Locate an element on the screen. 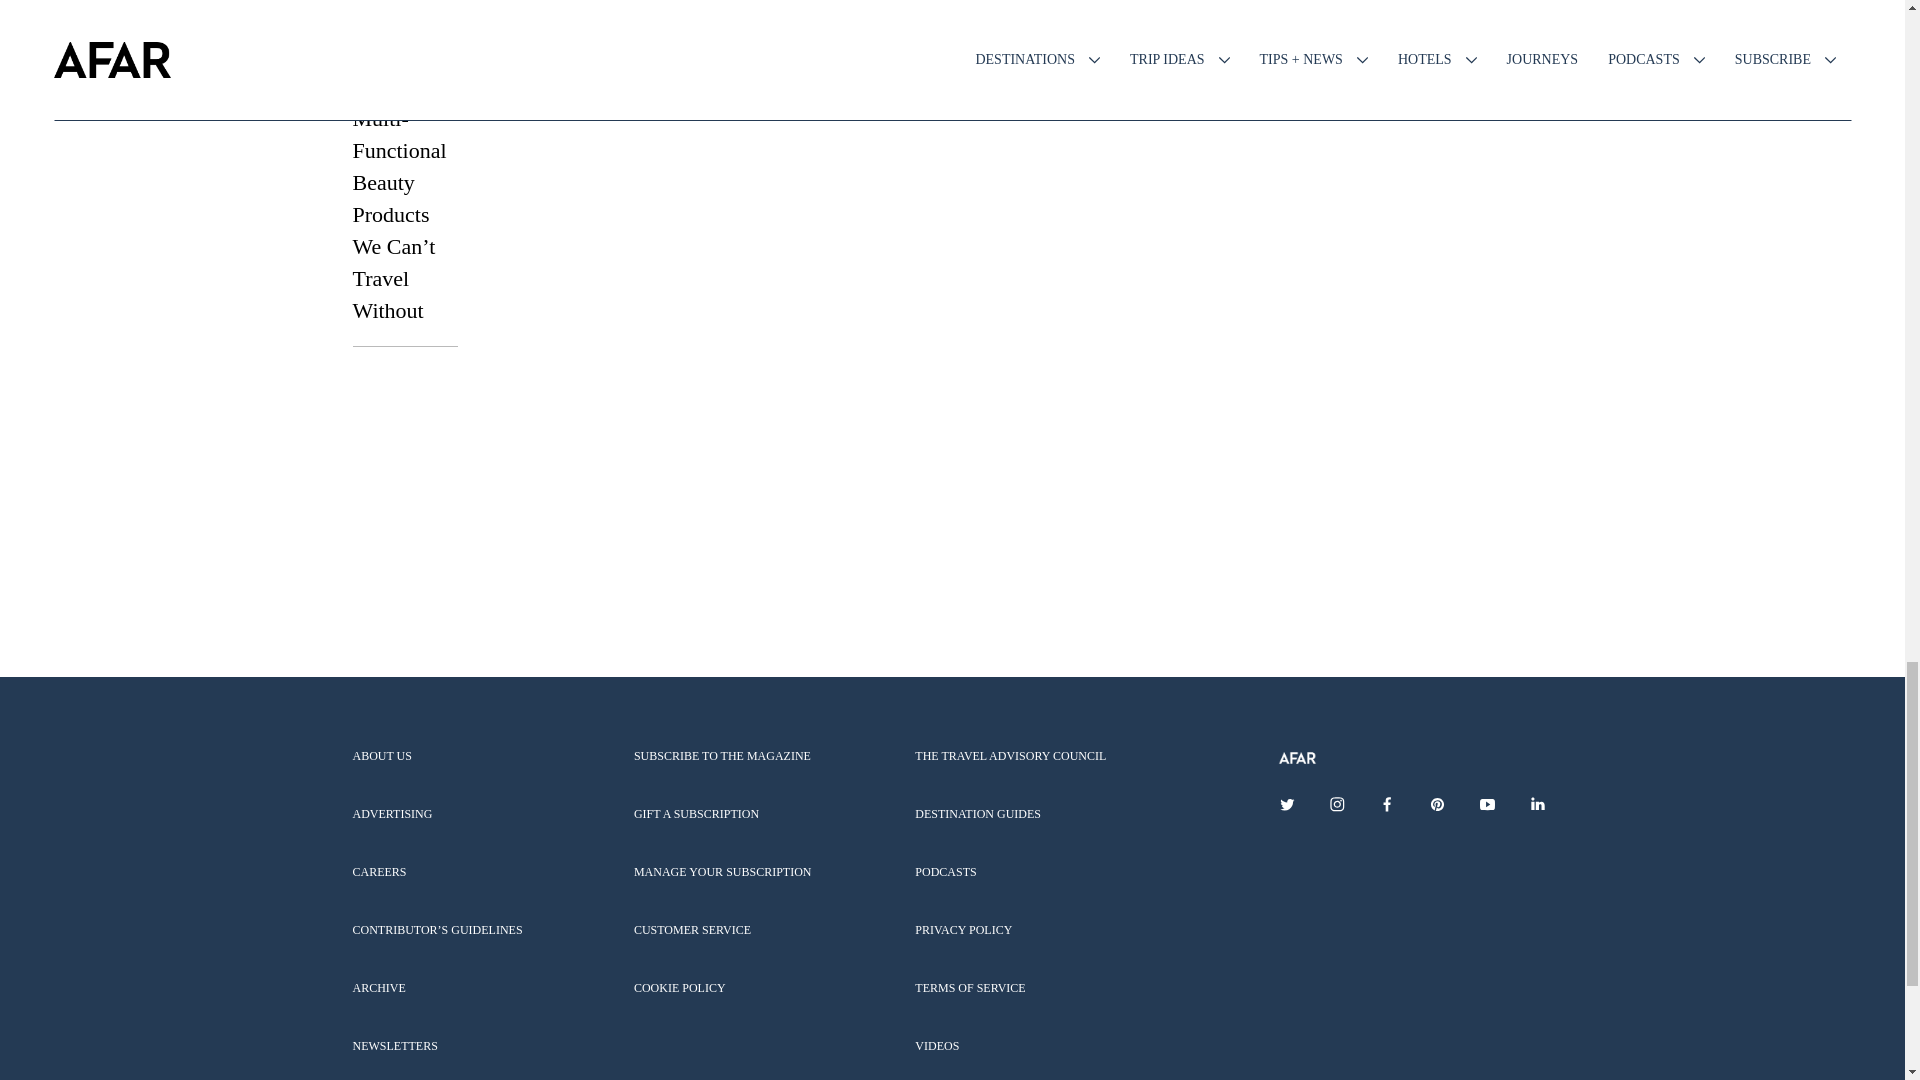  3rd party ad content is located at coordinates (951, 552).